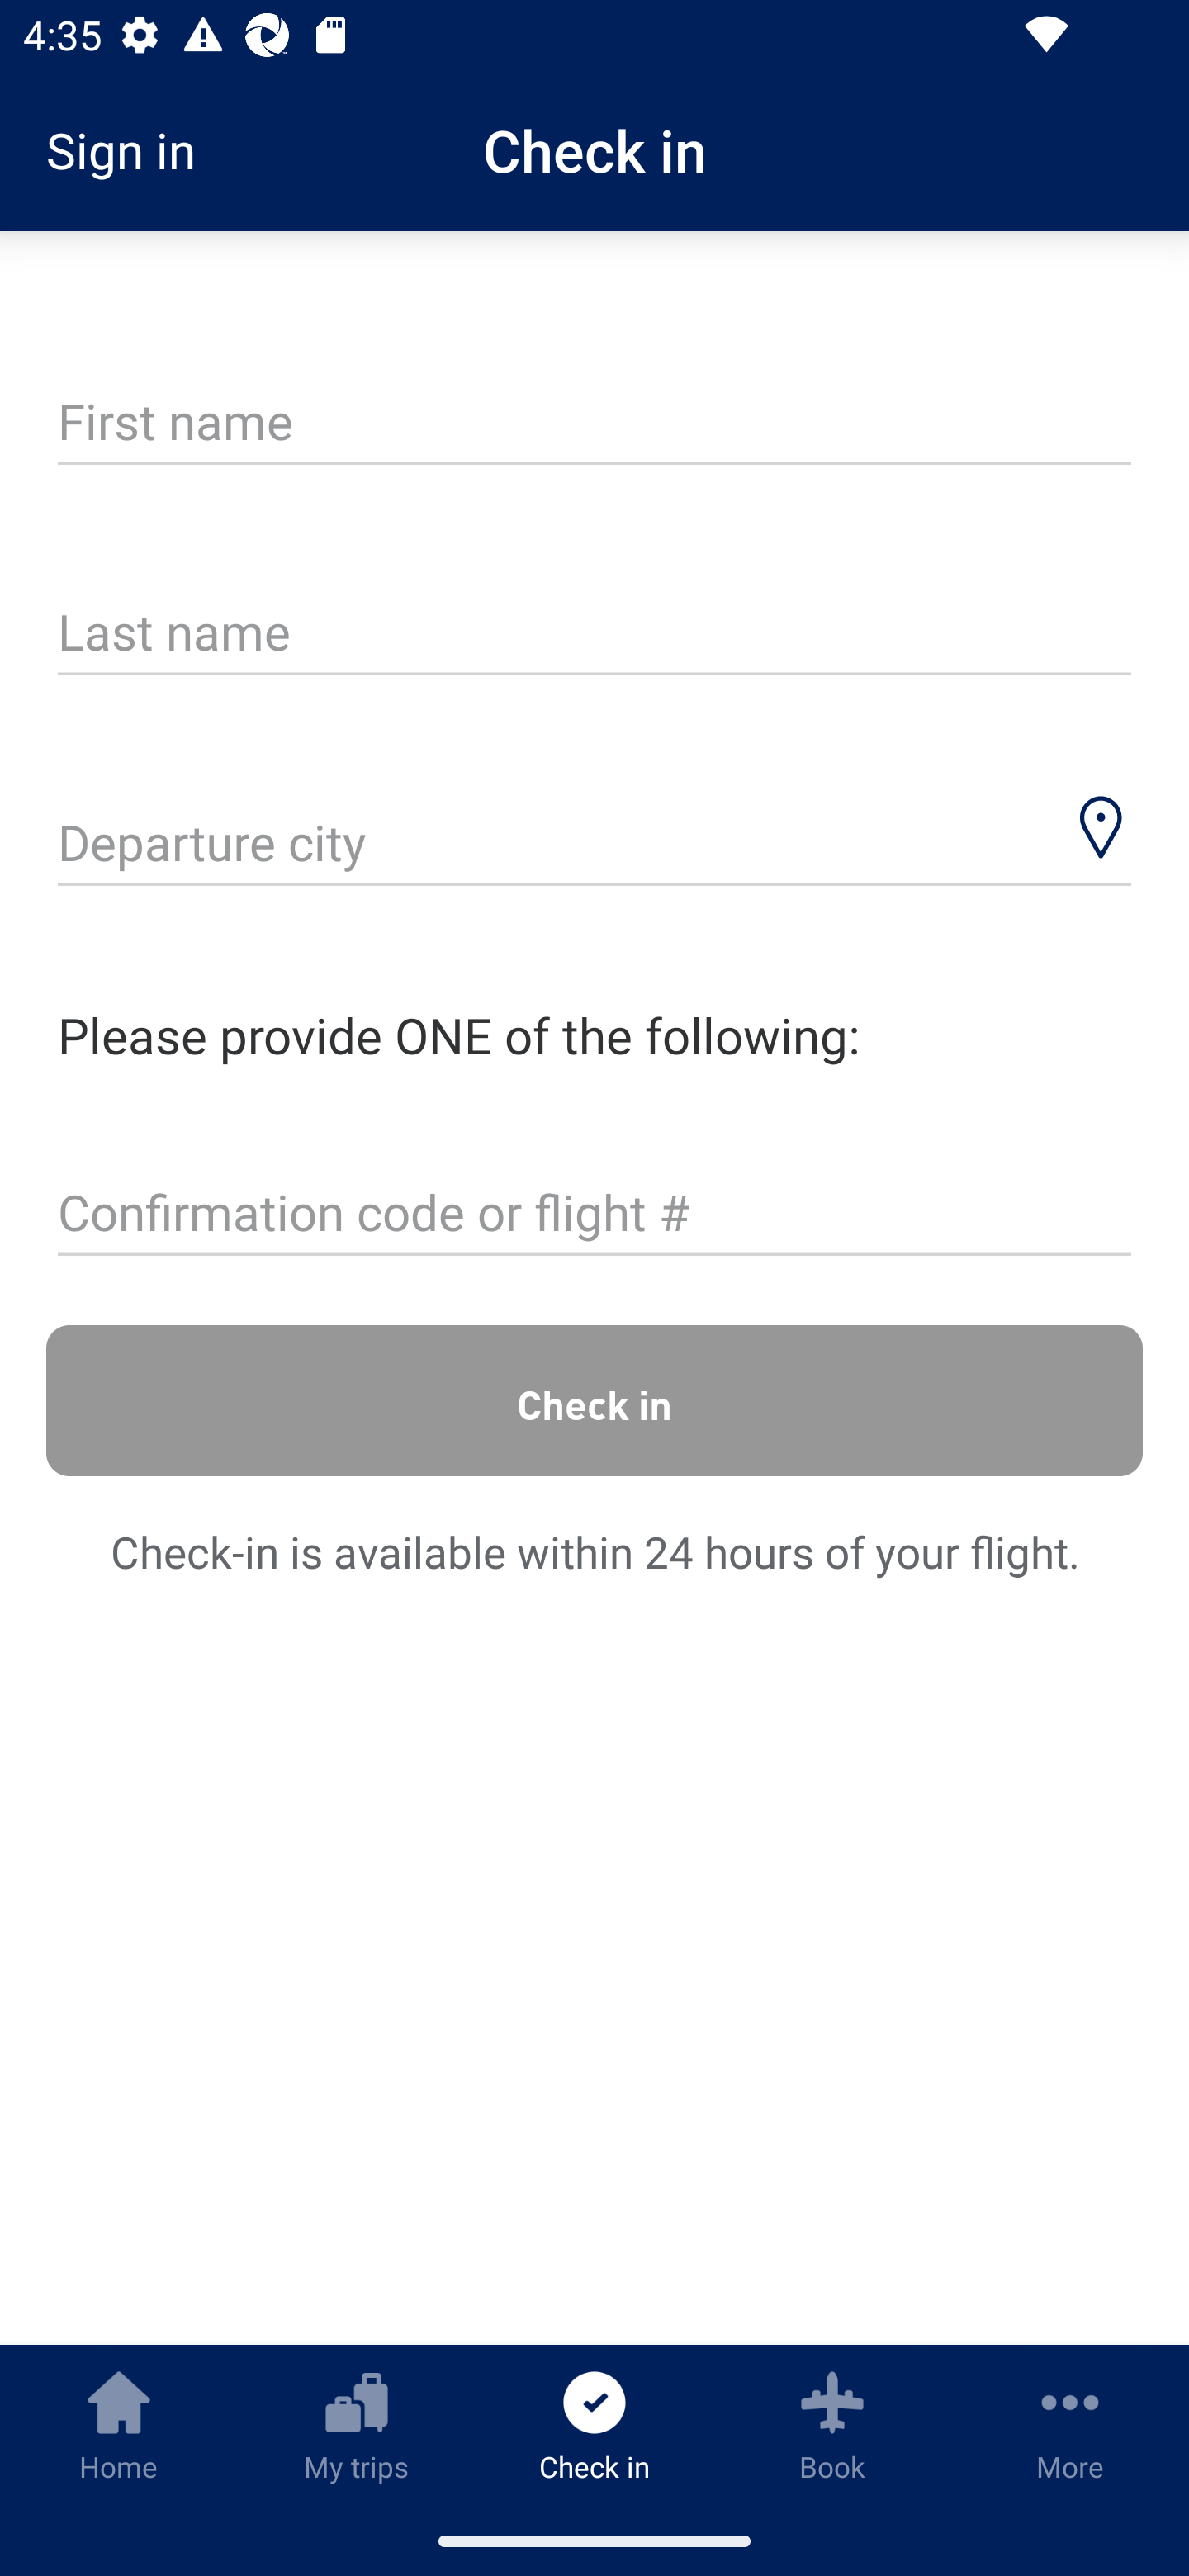  What do you see at coordinates (119, 2425) in the screenshot?
I see `Home` at bounding box center [119, 2425].